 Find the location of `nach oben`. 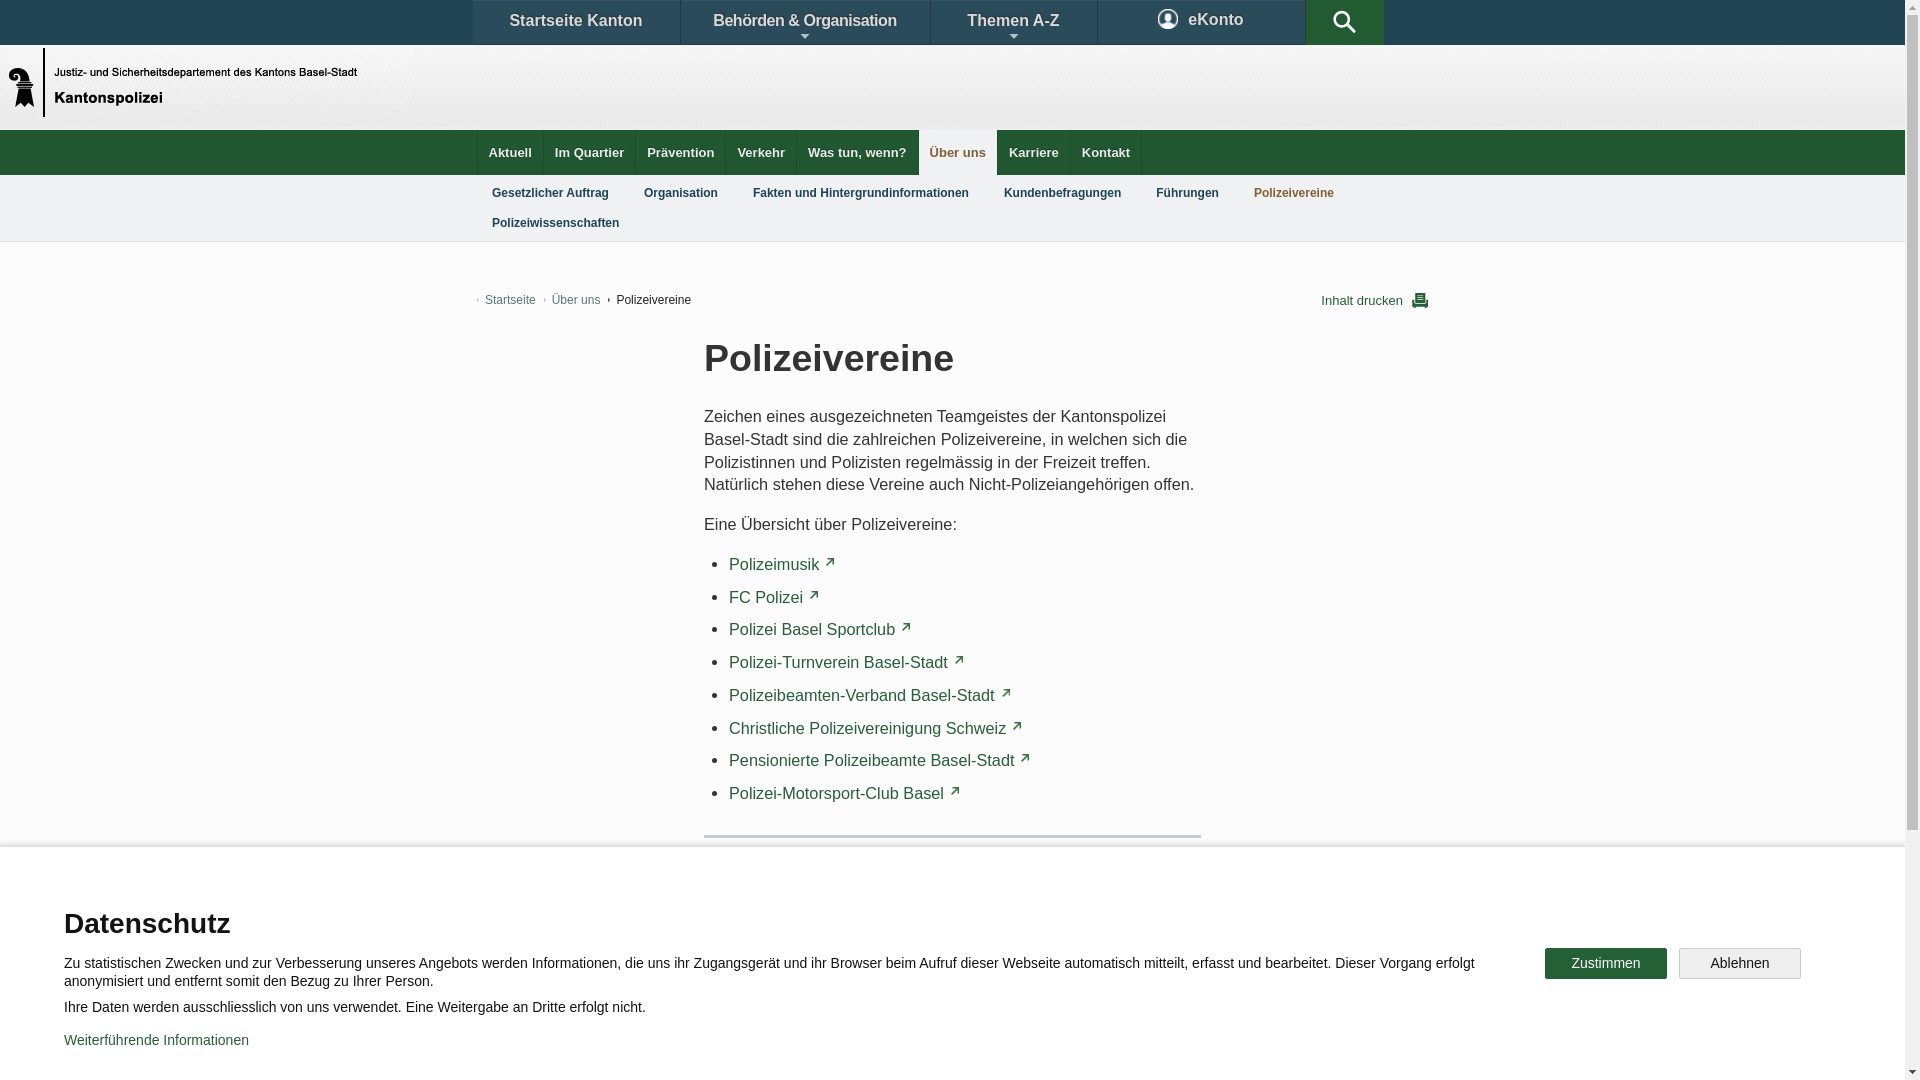

nach oben is located at coordinates (1156, 854).